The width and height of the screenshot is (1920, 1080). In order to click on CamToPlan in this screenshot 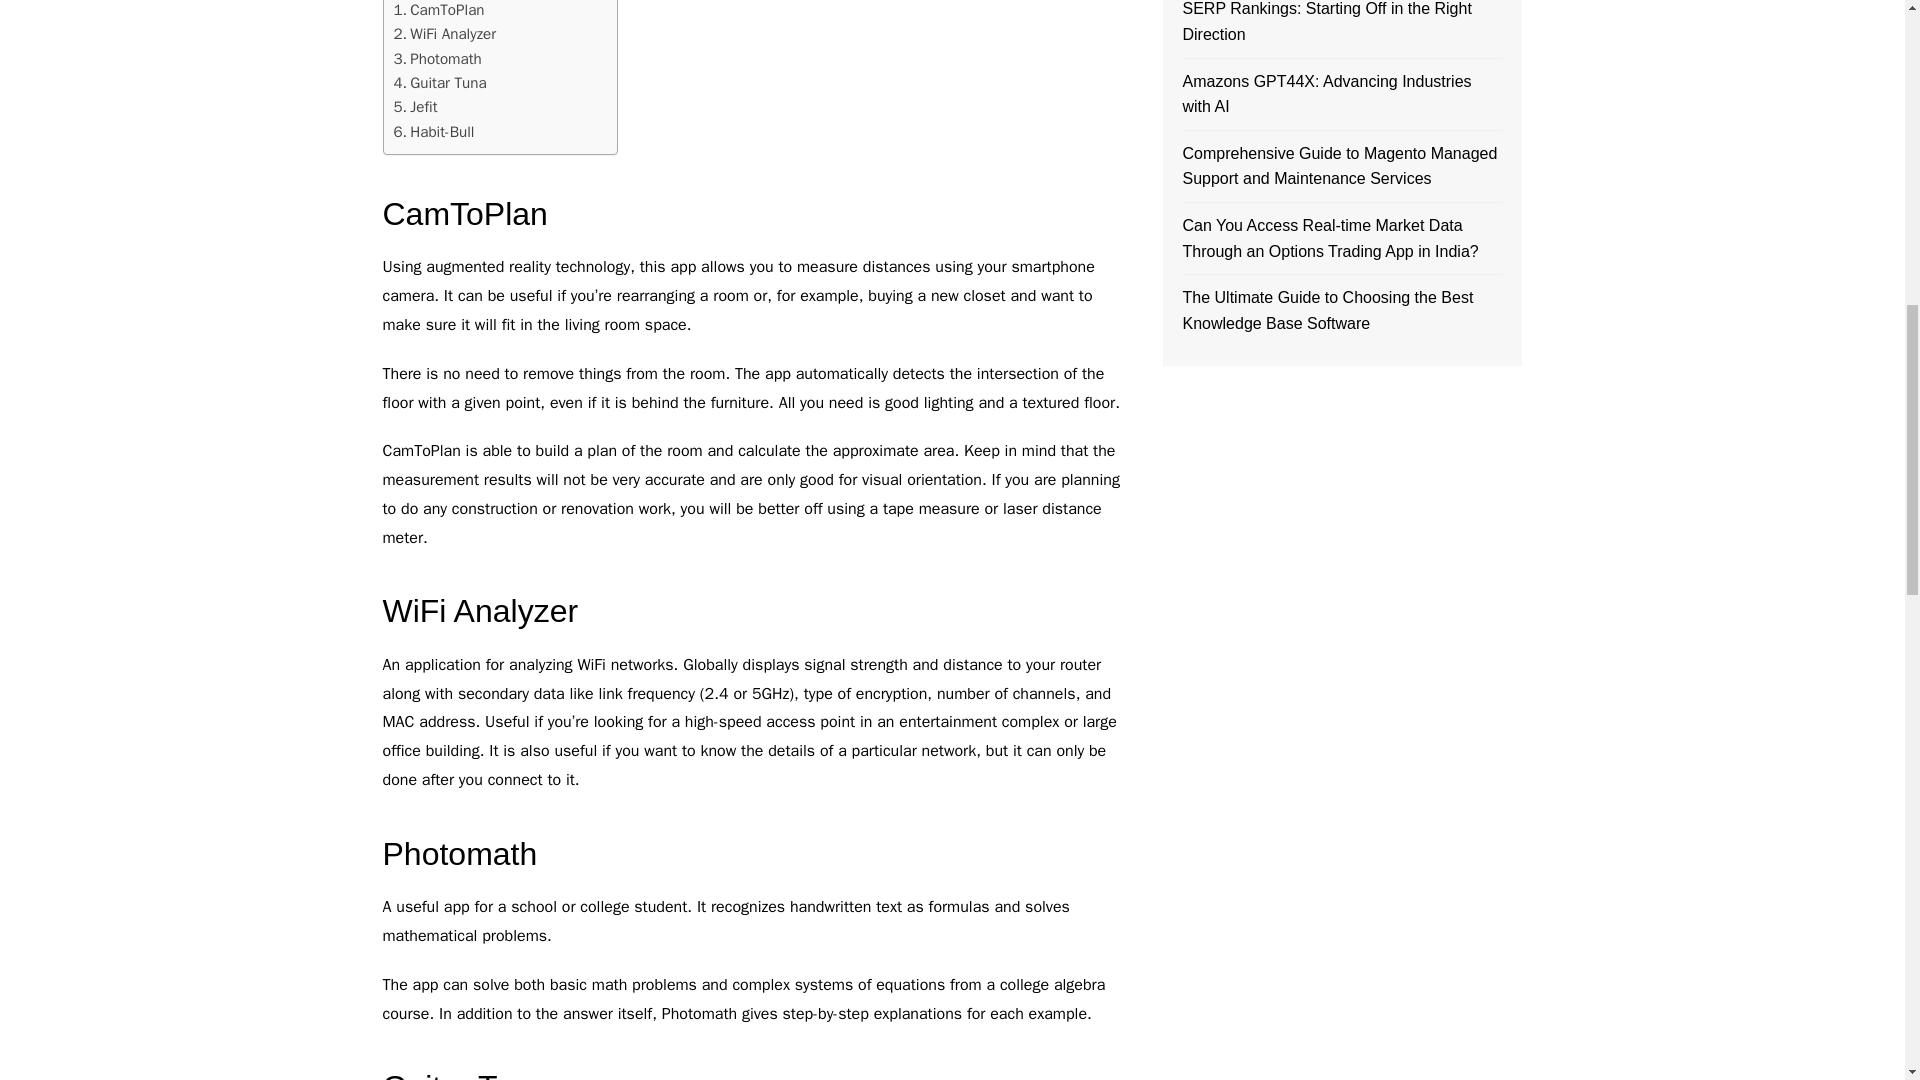, I will do `click(439, 10)`.